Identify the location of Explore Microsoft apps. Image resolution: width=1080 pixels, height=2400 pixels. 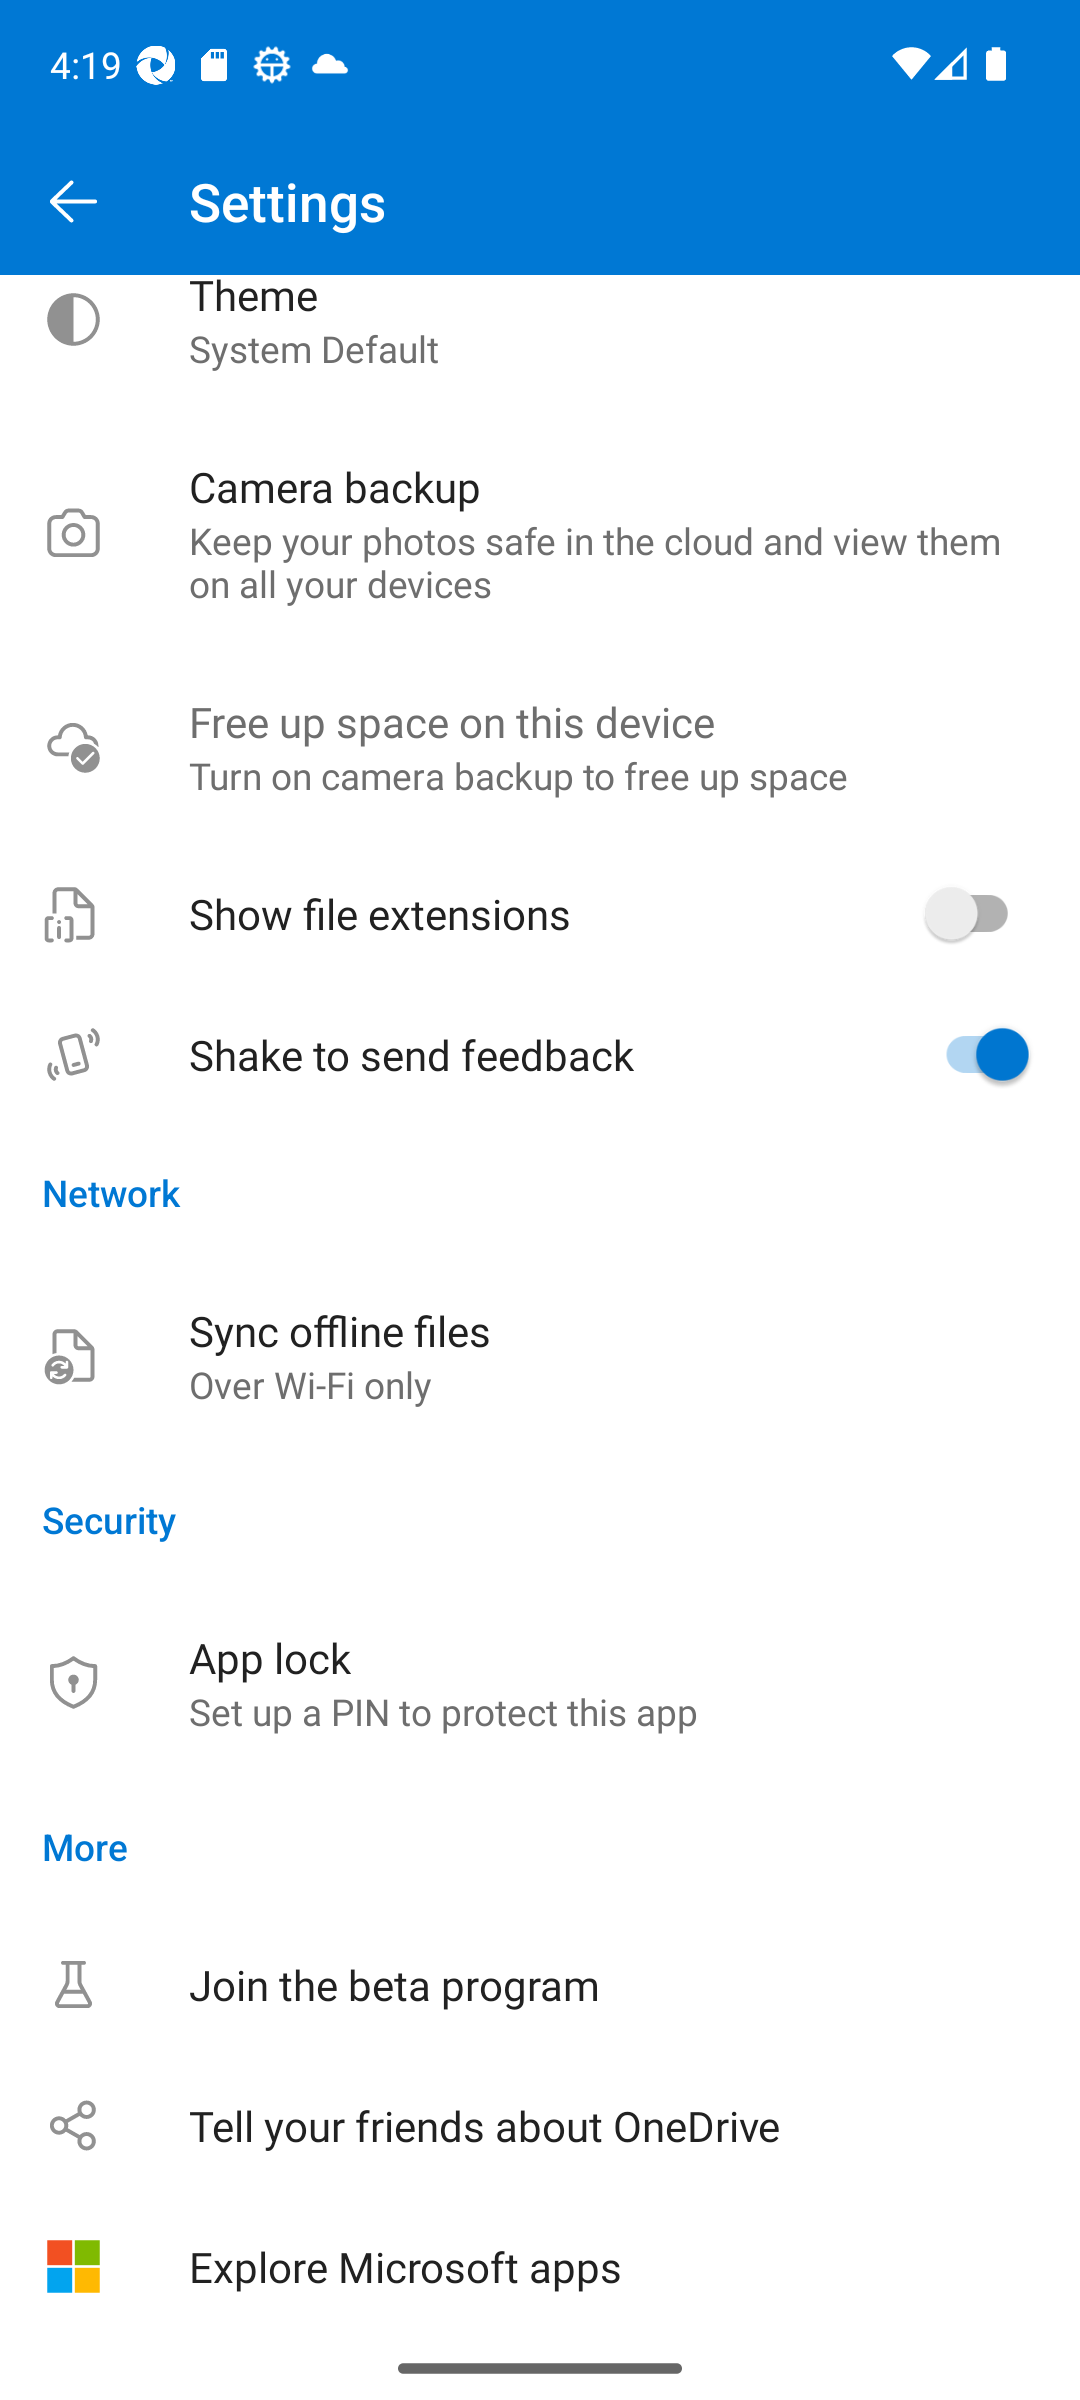
(540, 2266).